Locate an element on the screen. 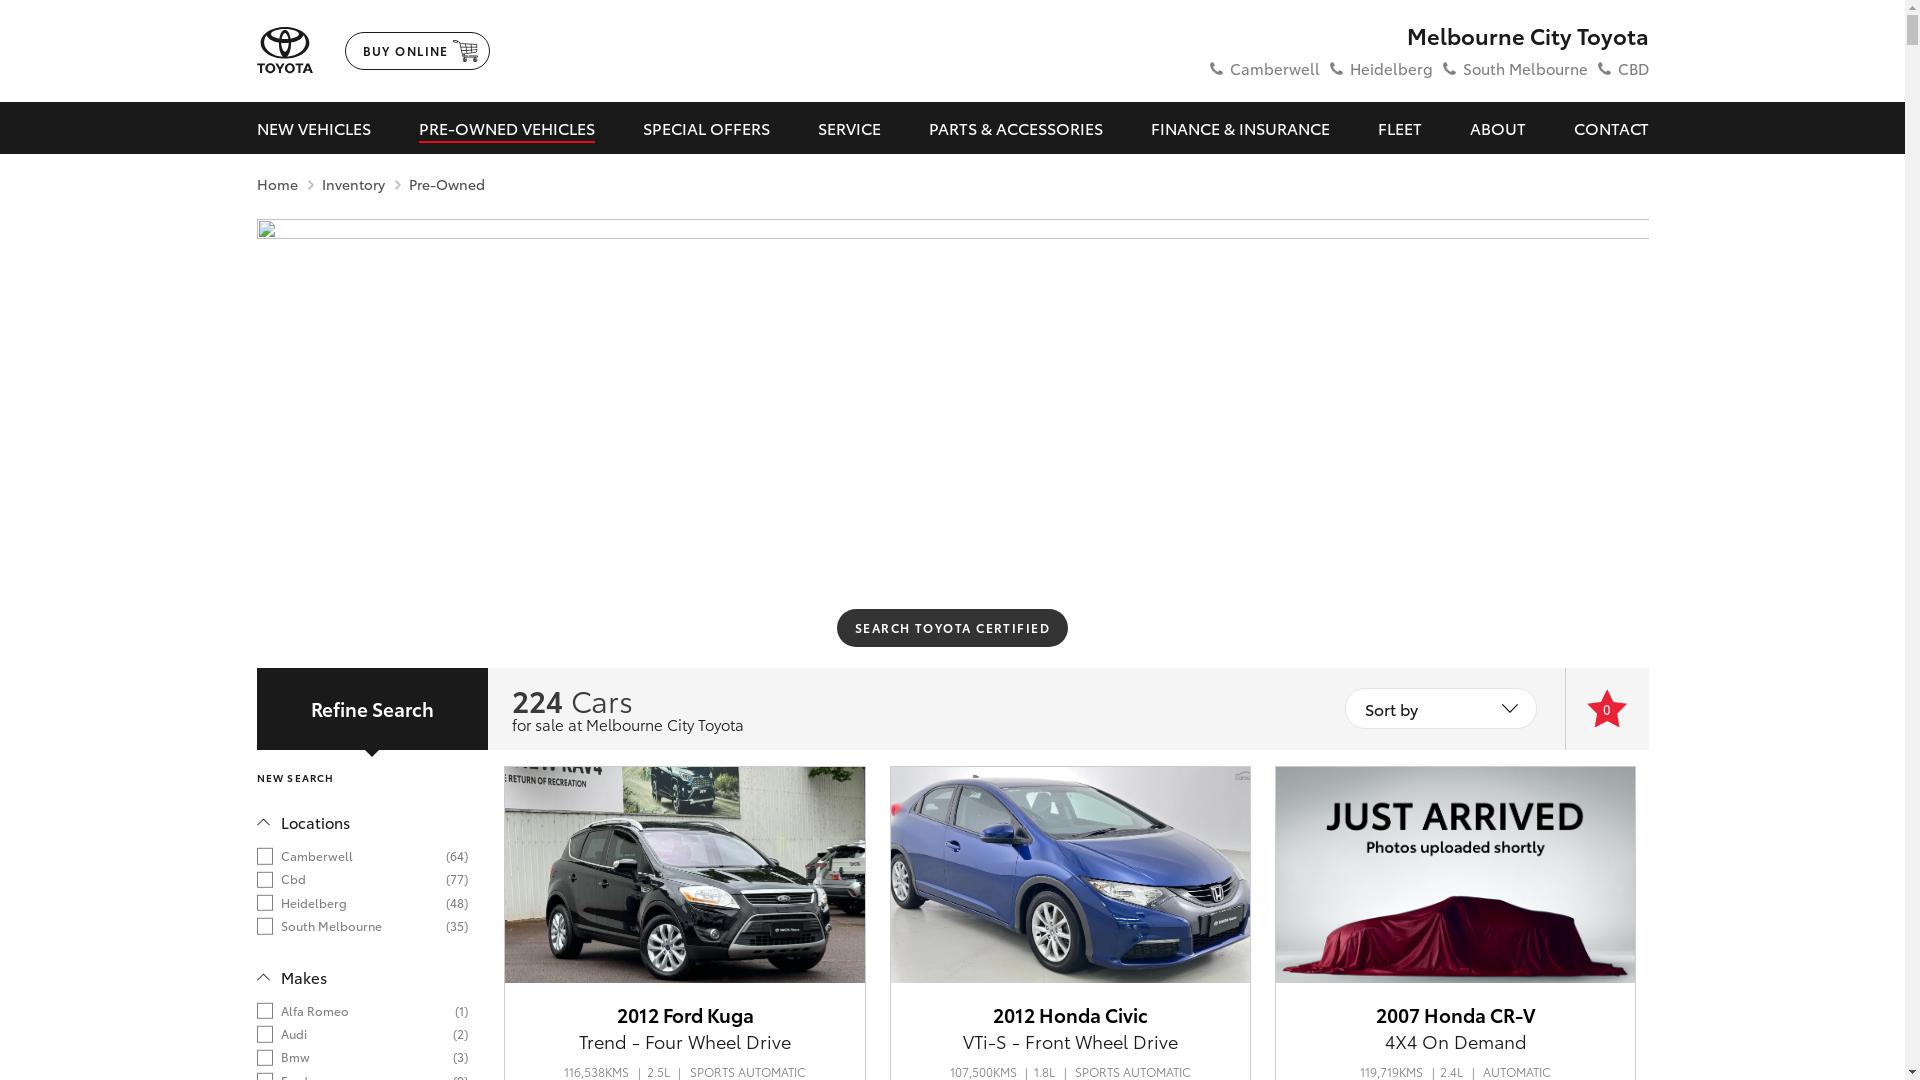  FINANCE & INSURANCE is located at coordinates (1240, 128).